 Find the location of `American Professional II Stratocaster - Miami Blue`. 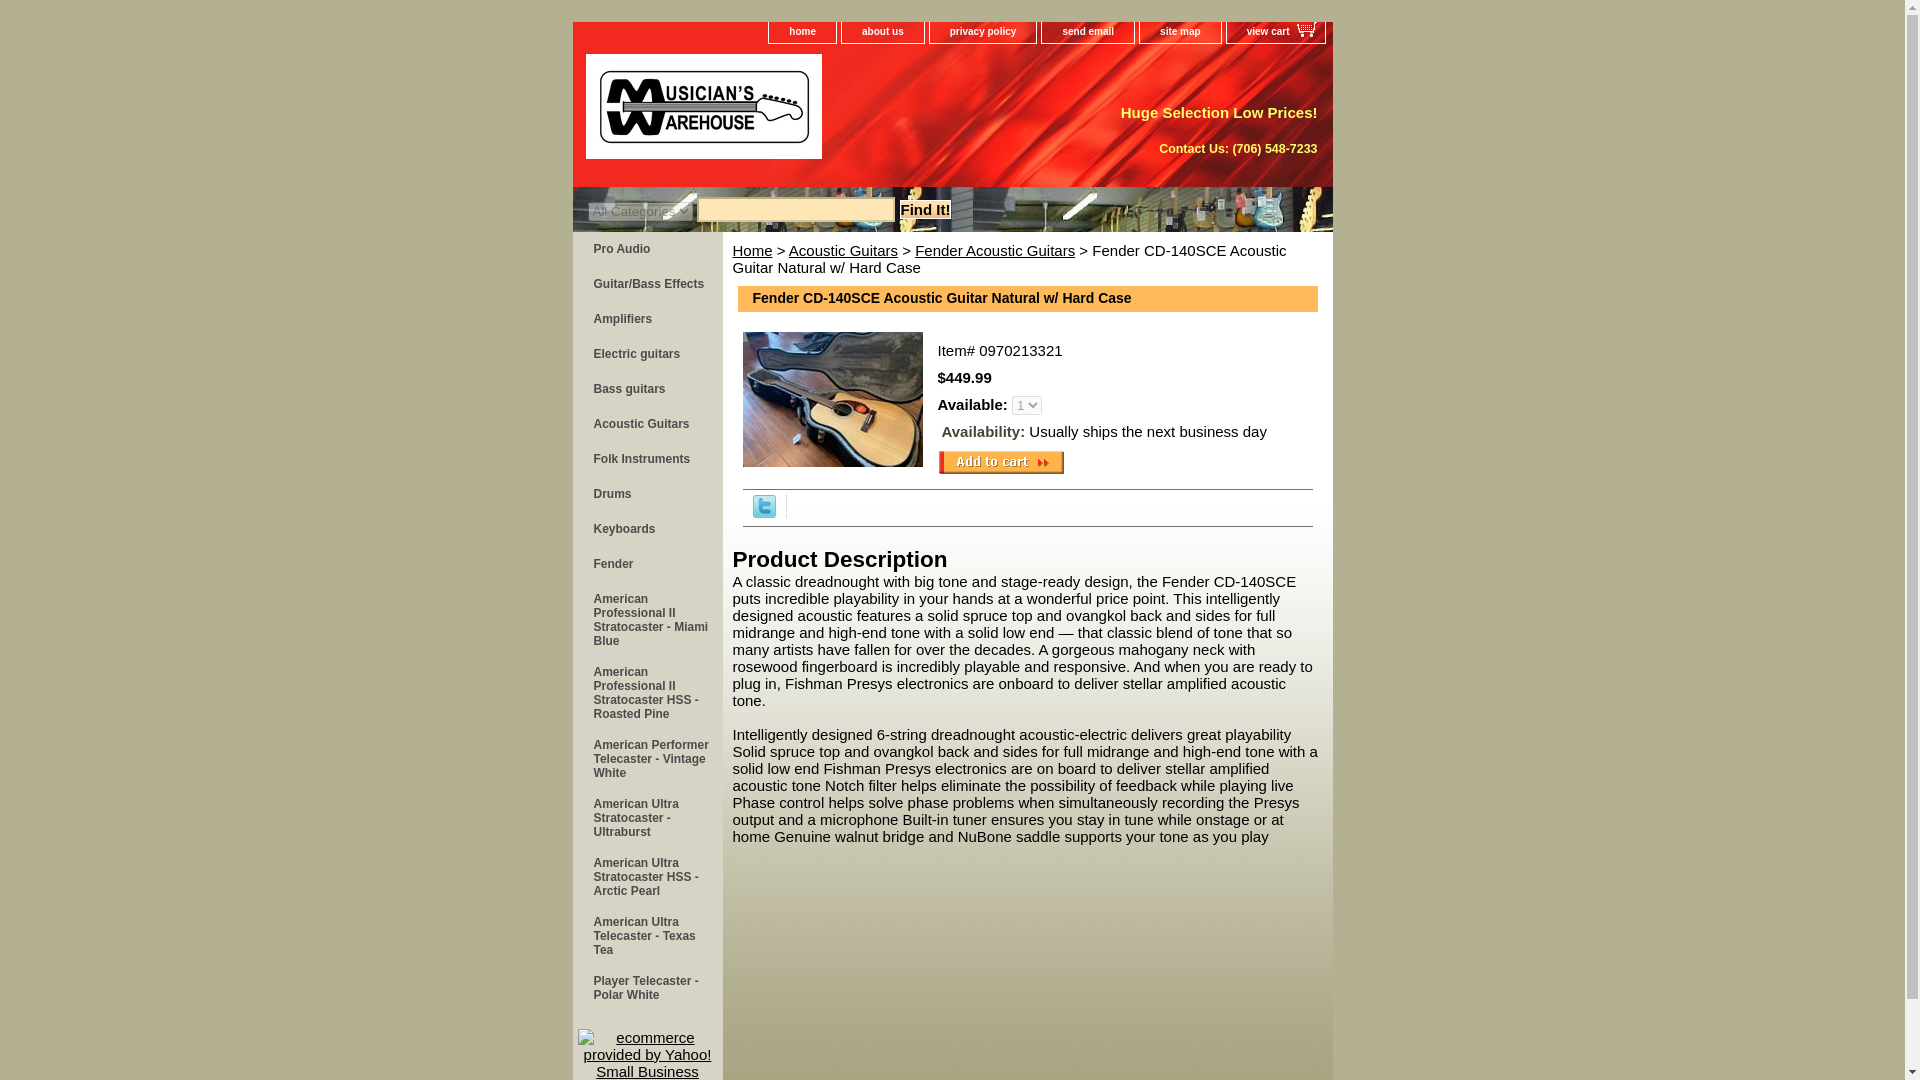

American Professional II Stratocaster - Miami Blue is located at coordinates (646, 618).